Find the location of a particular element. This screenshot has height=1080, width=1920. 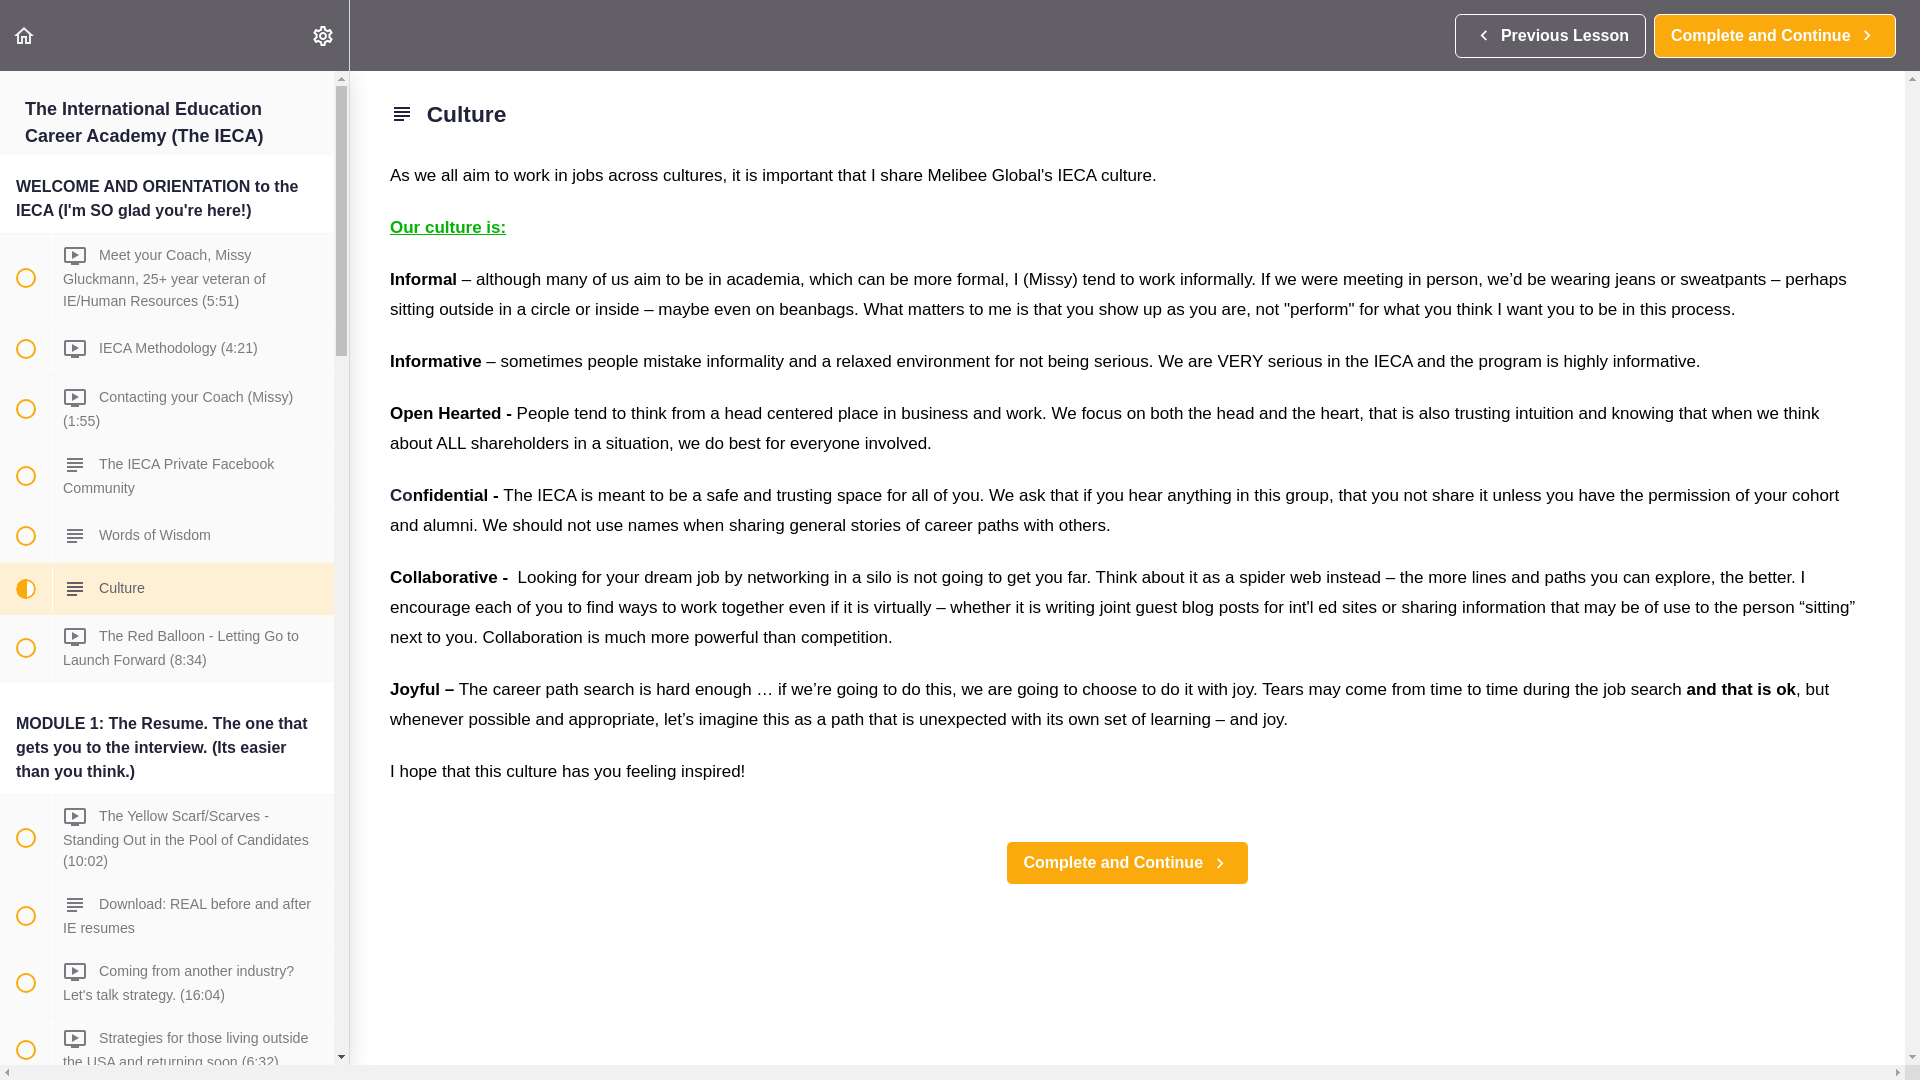

  Culture is located at coordinates (1550, 36).